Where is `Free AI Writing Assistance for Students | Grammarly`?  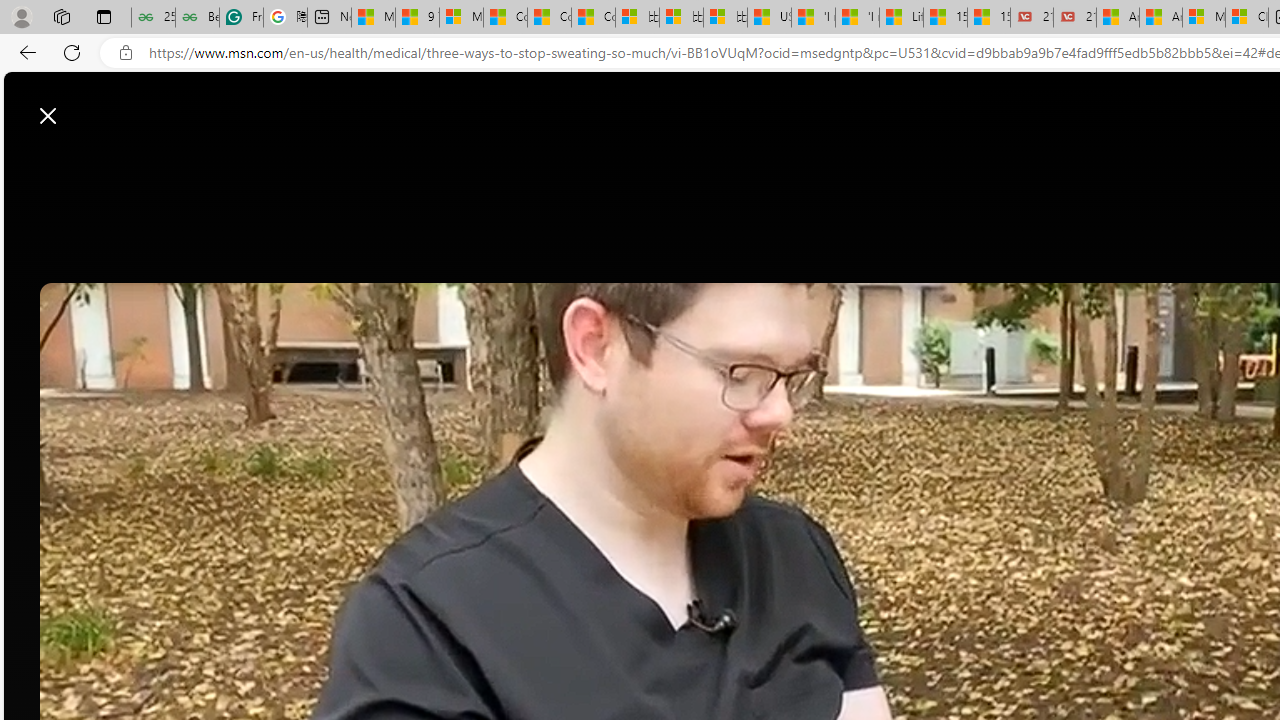
Free AI Writing Assistance for Students | Grammarly is located at coordinates (241, 18).